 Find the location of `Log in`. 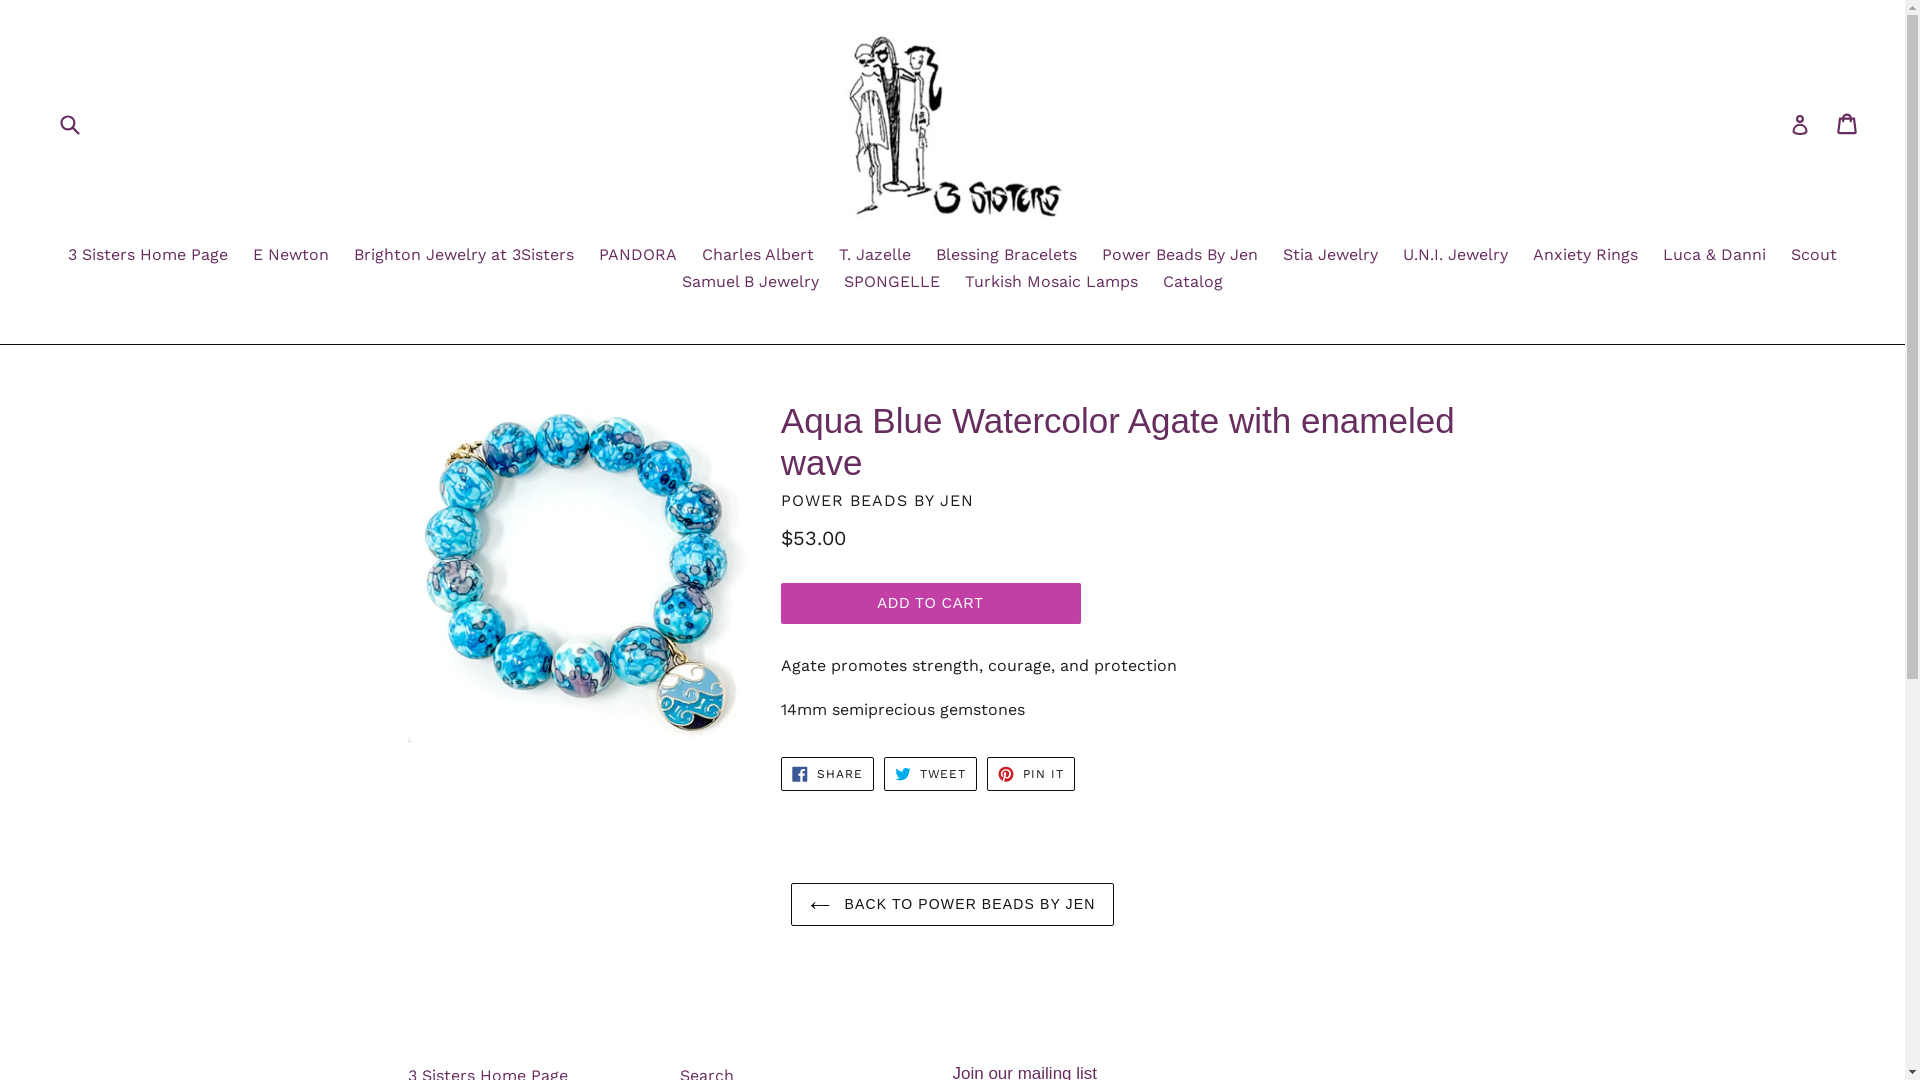

Log in is located at coordinates (1800, 124).